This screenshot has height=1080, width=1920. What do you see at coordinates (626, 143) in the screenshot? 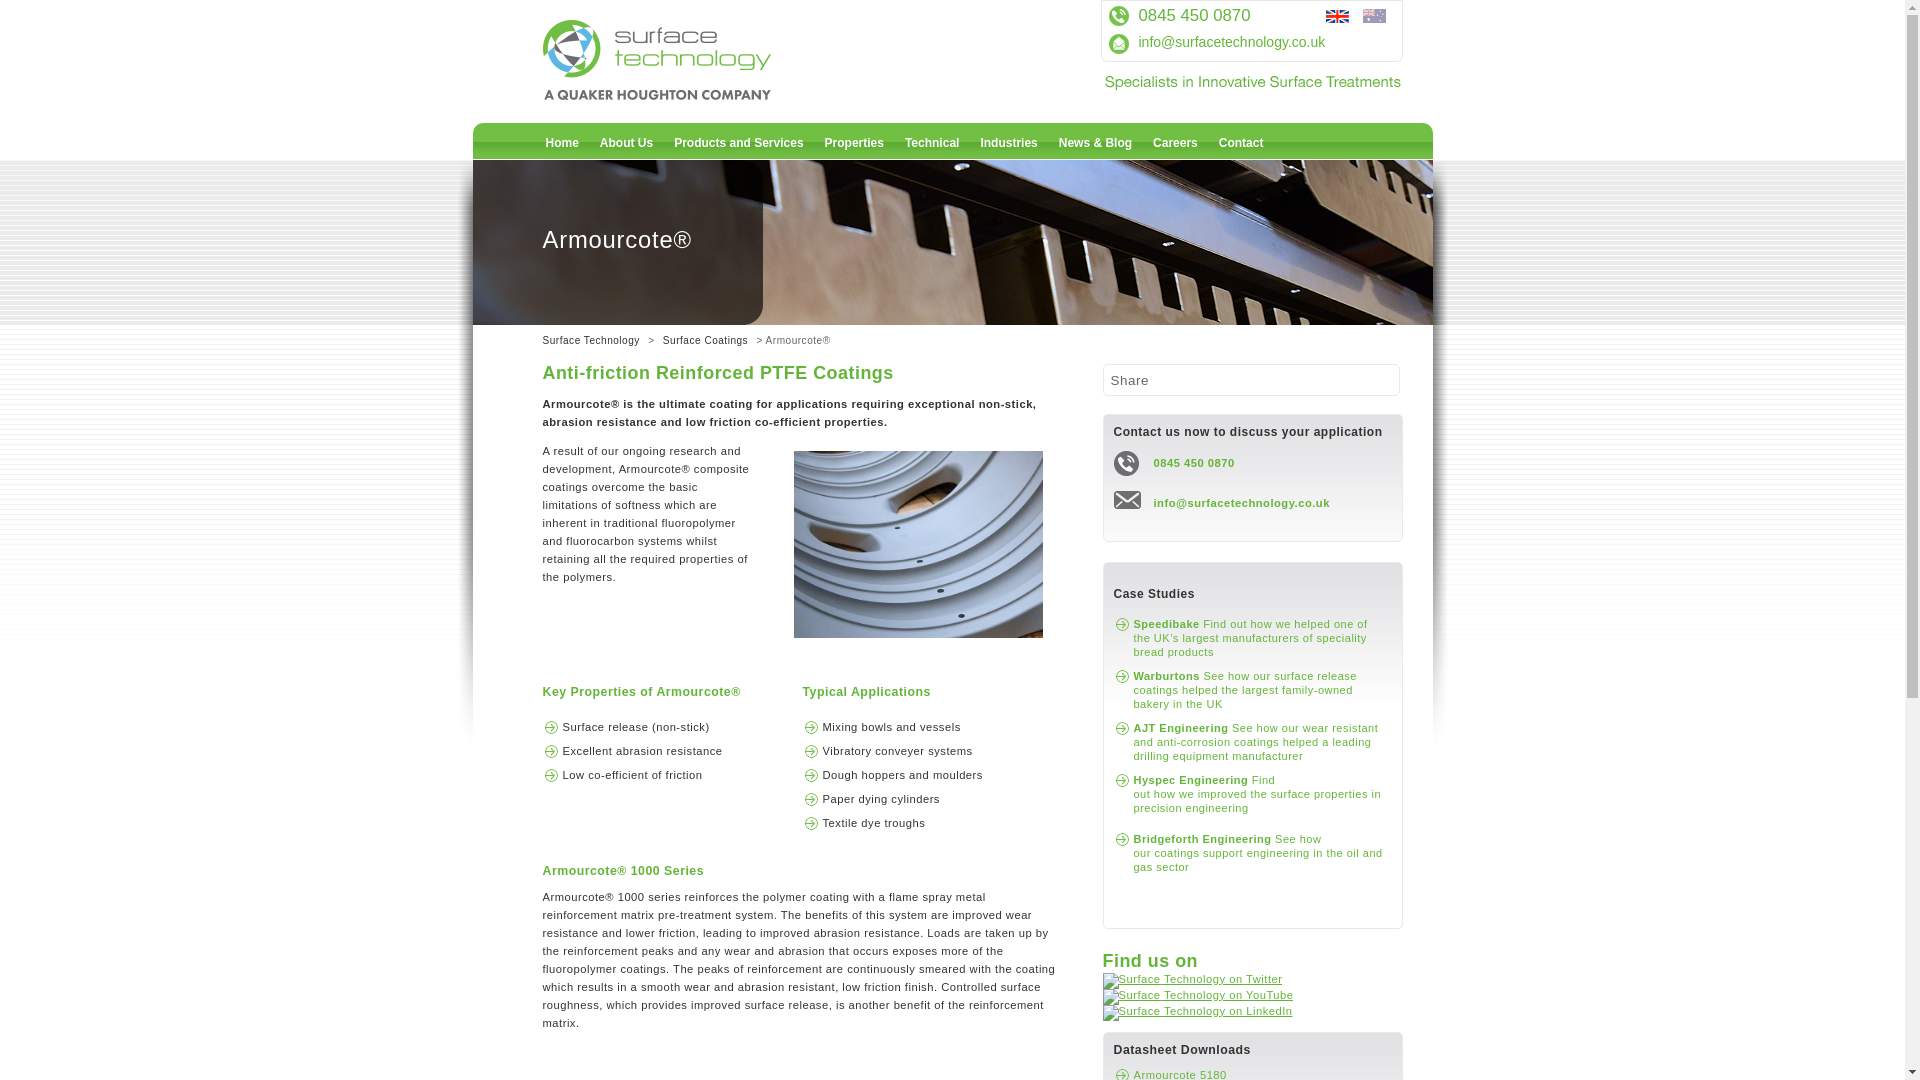
I see `About Us` at bounding box center [626, 143].